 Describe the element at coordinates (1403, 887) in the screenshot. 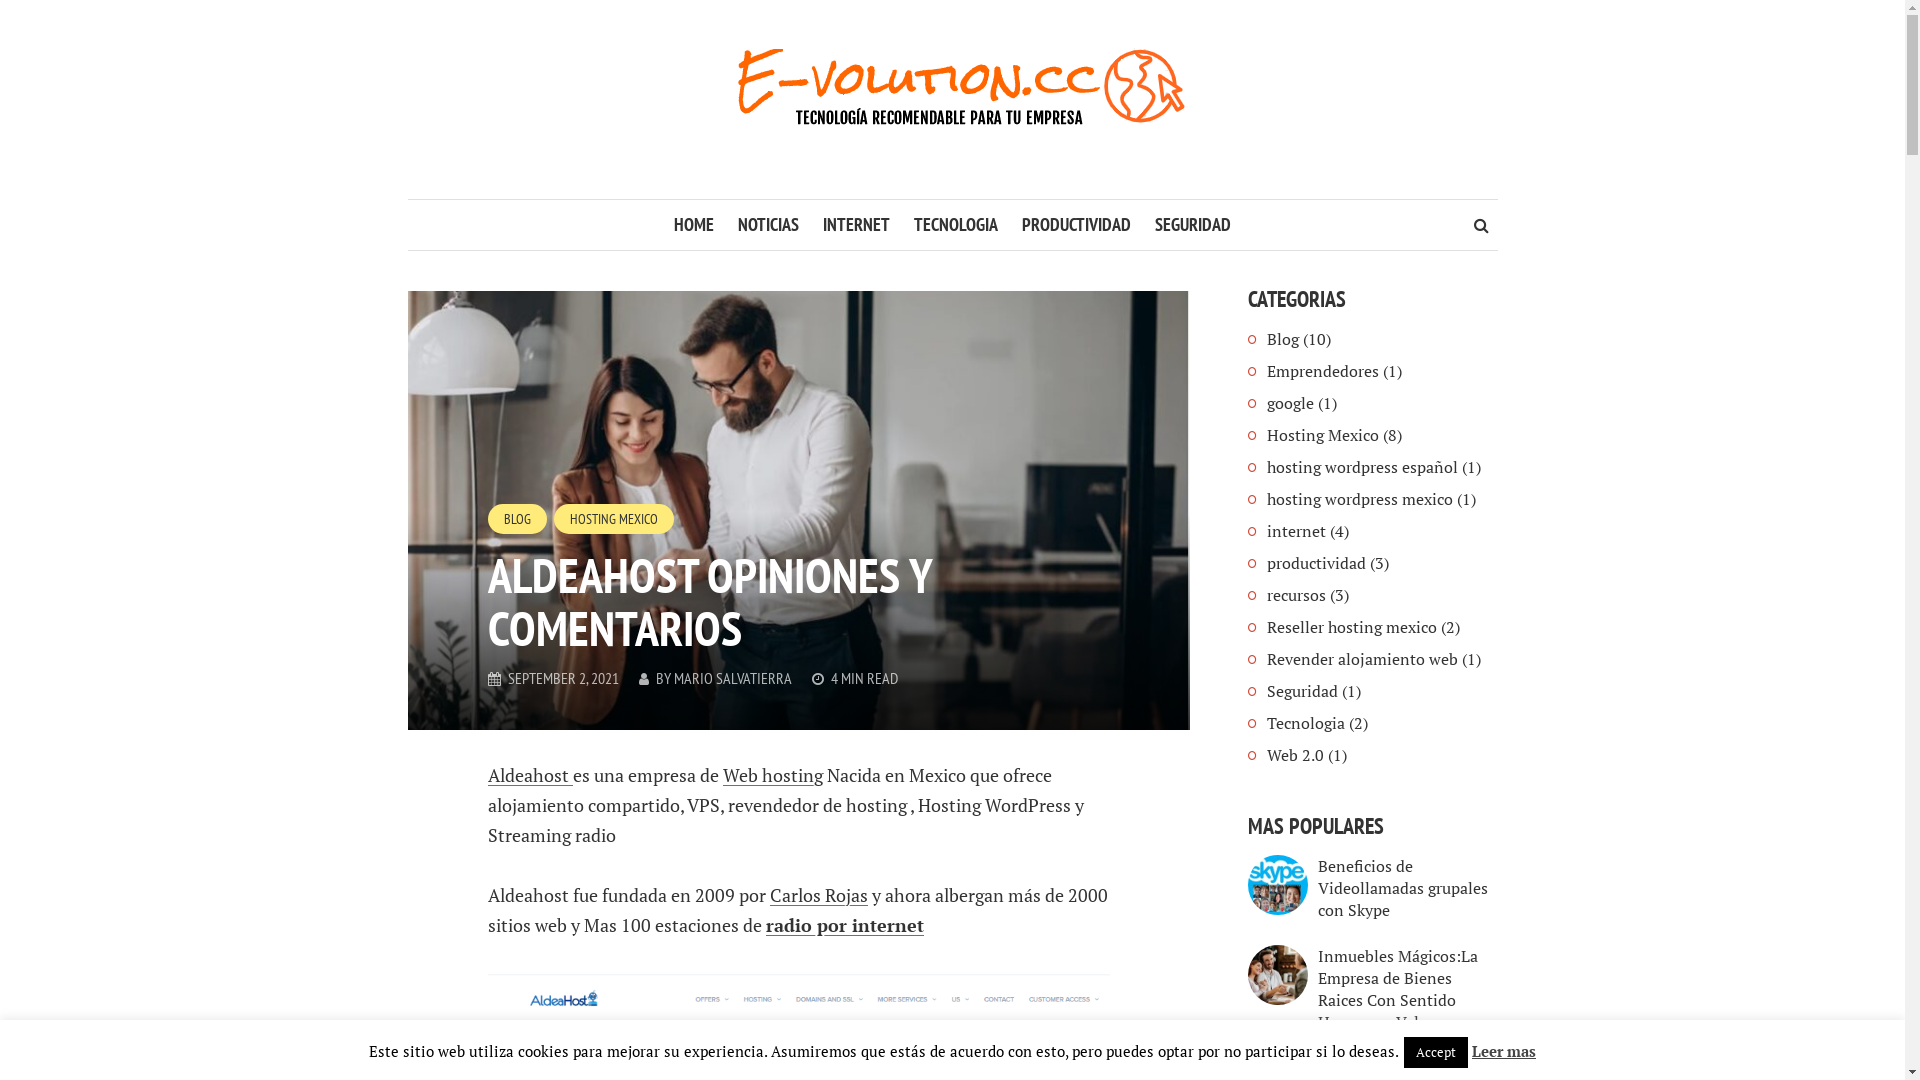

I see `Beneficios de Videollamadas grupales con Skype` at that location.